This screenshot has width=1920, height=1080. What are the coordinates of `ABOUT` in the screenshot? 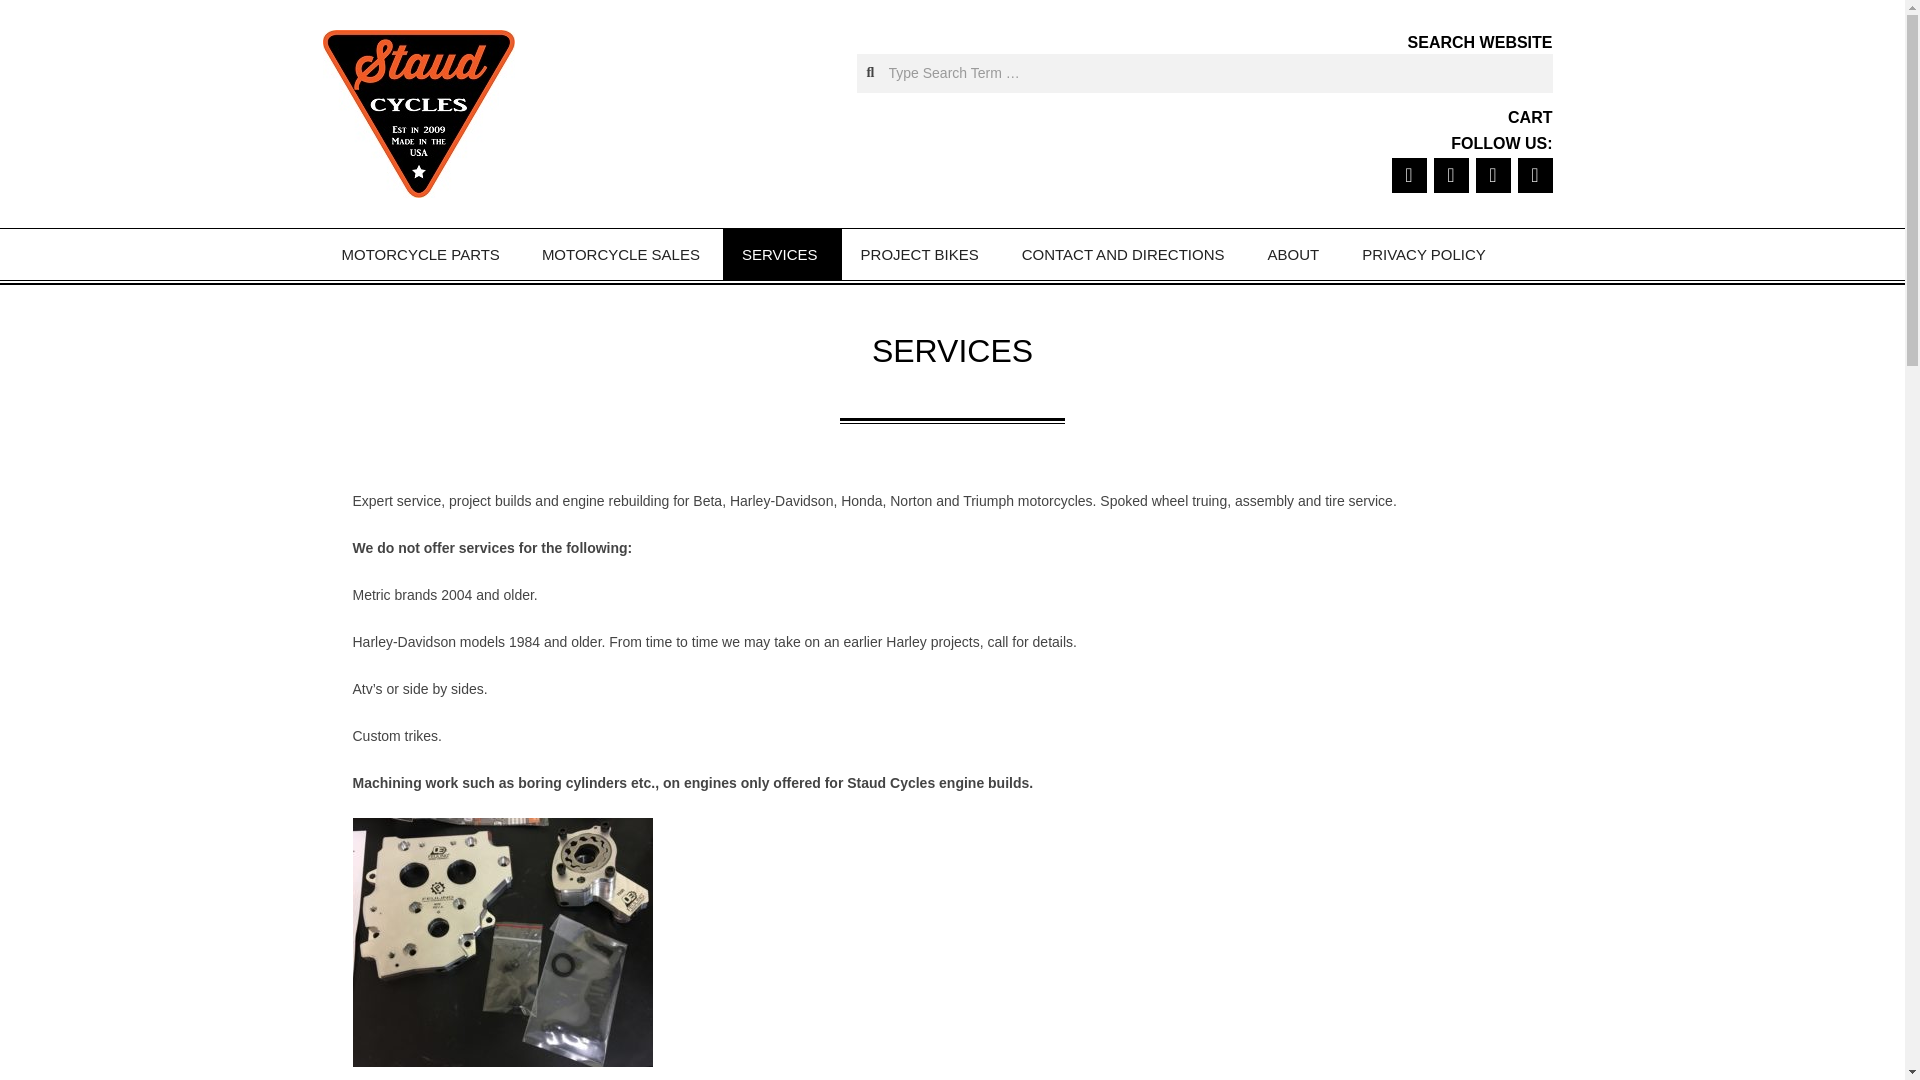 It's located at (1295, 254).